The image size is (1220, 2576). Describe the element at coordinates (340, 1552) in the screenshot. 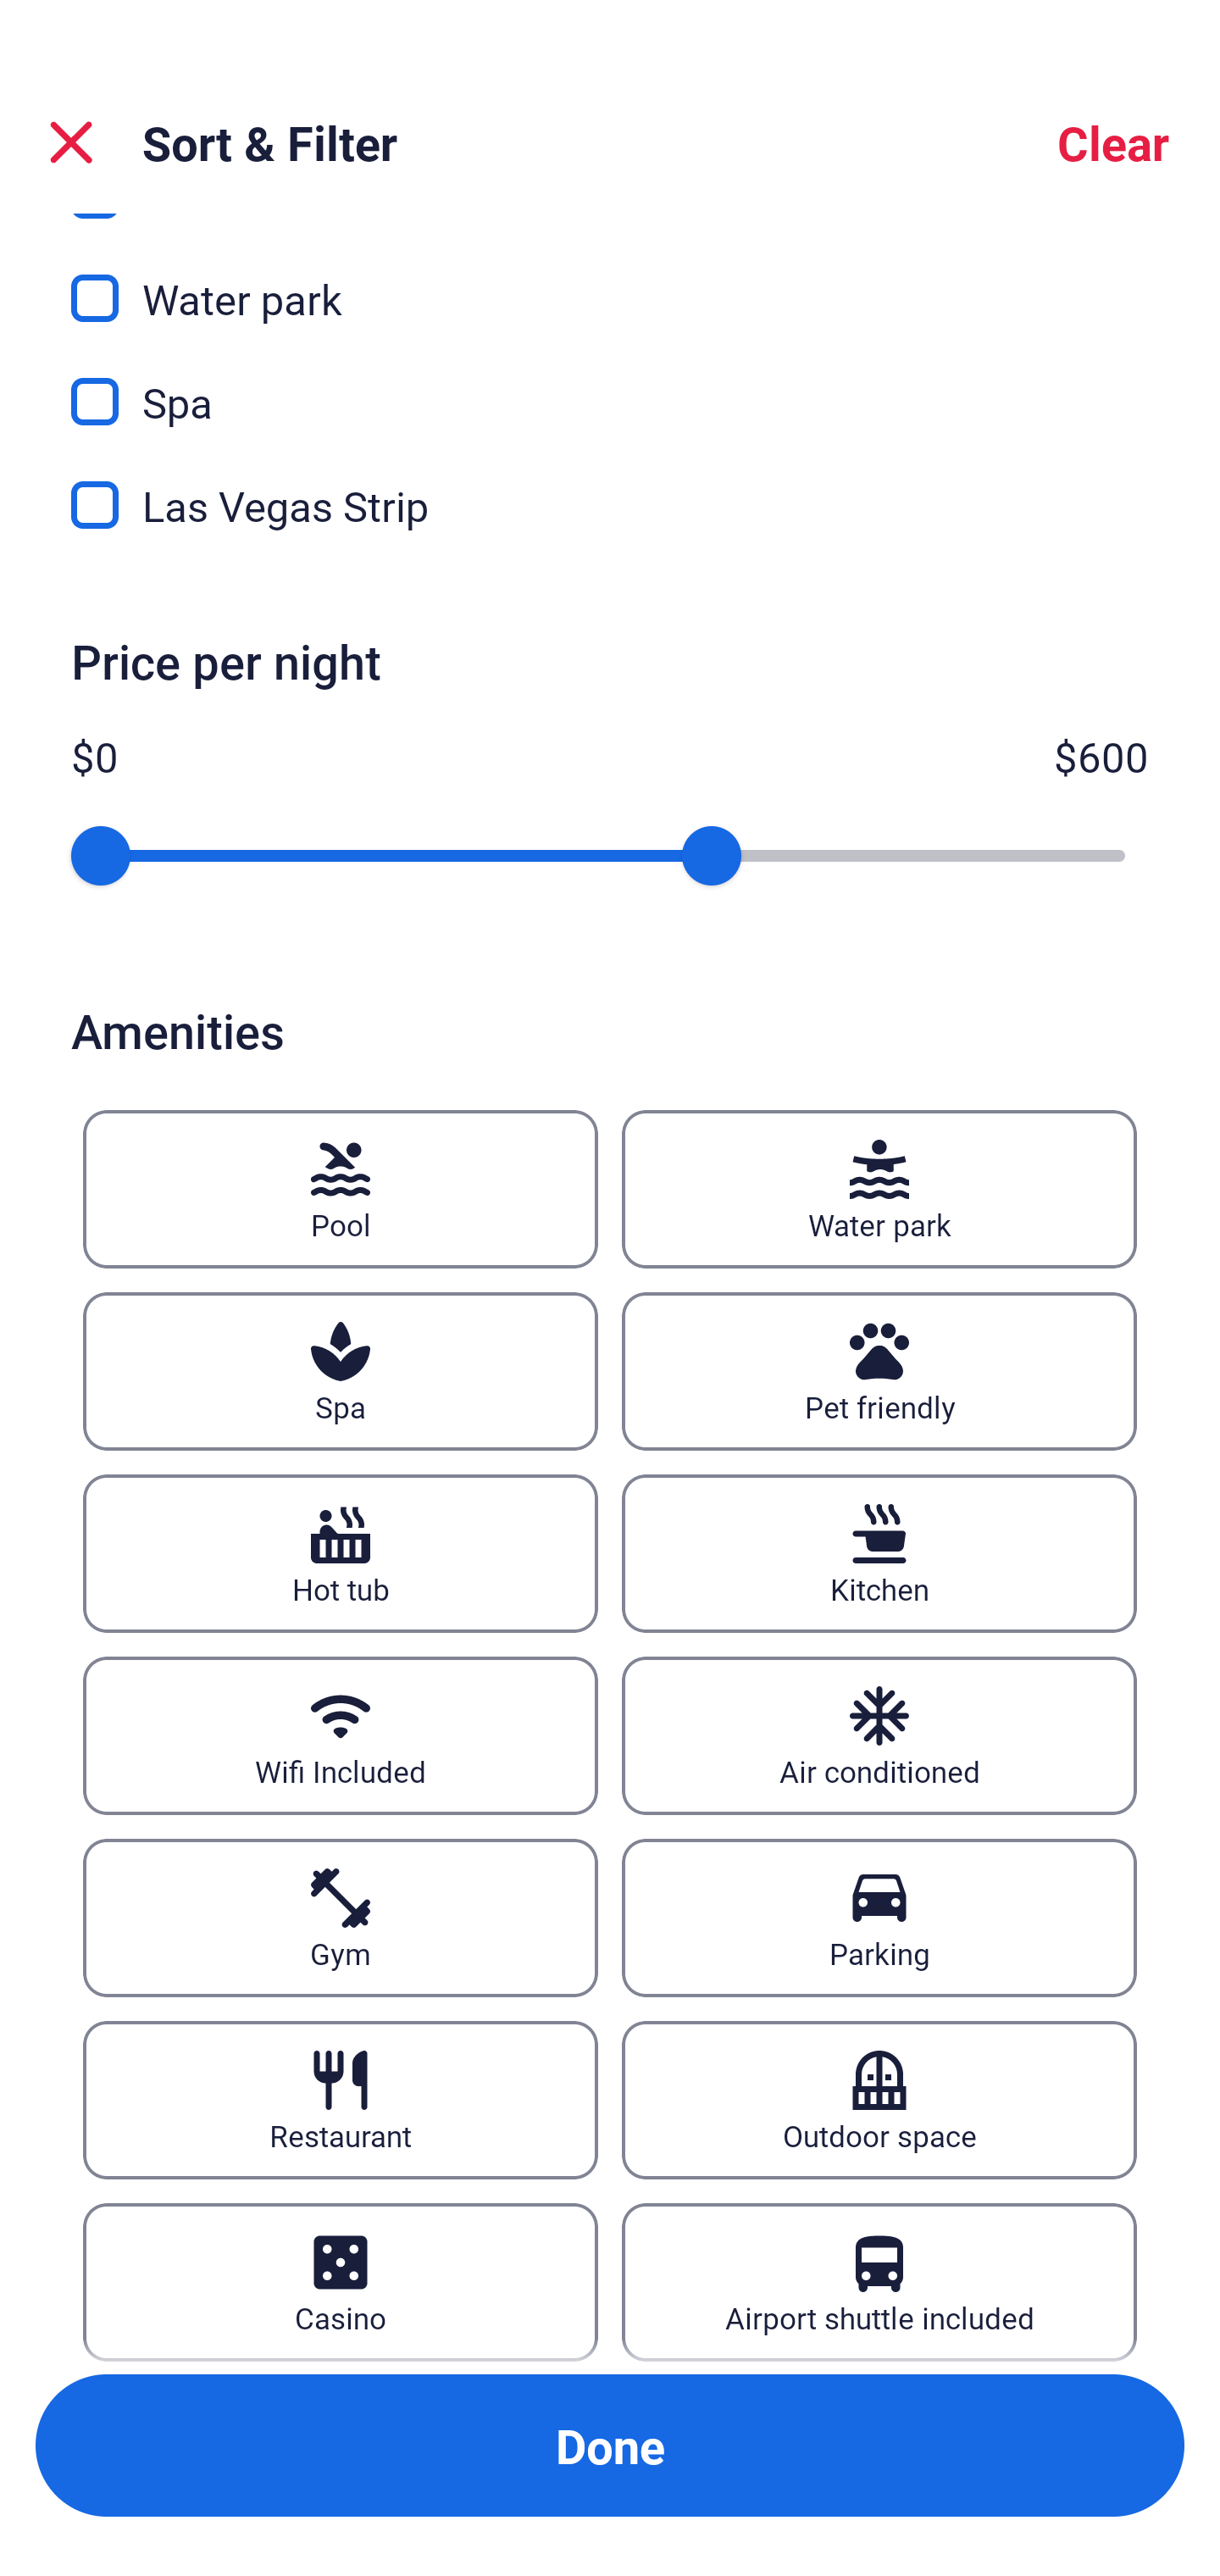

I see `Hot tub` at that location.